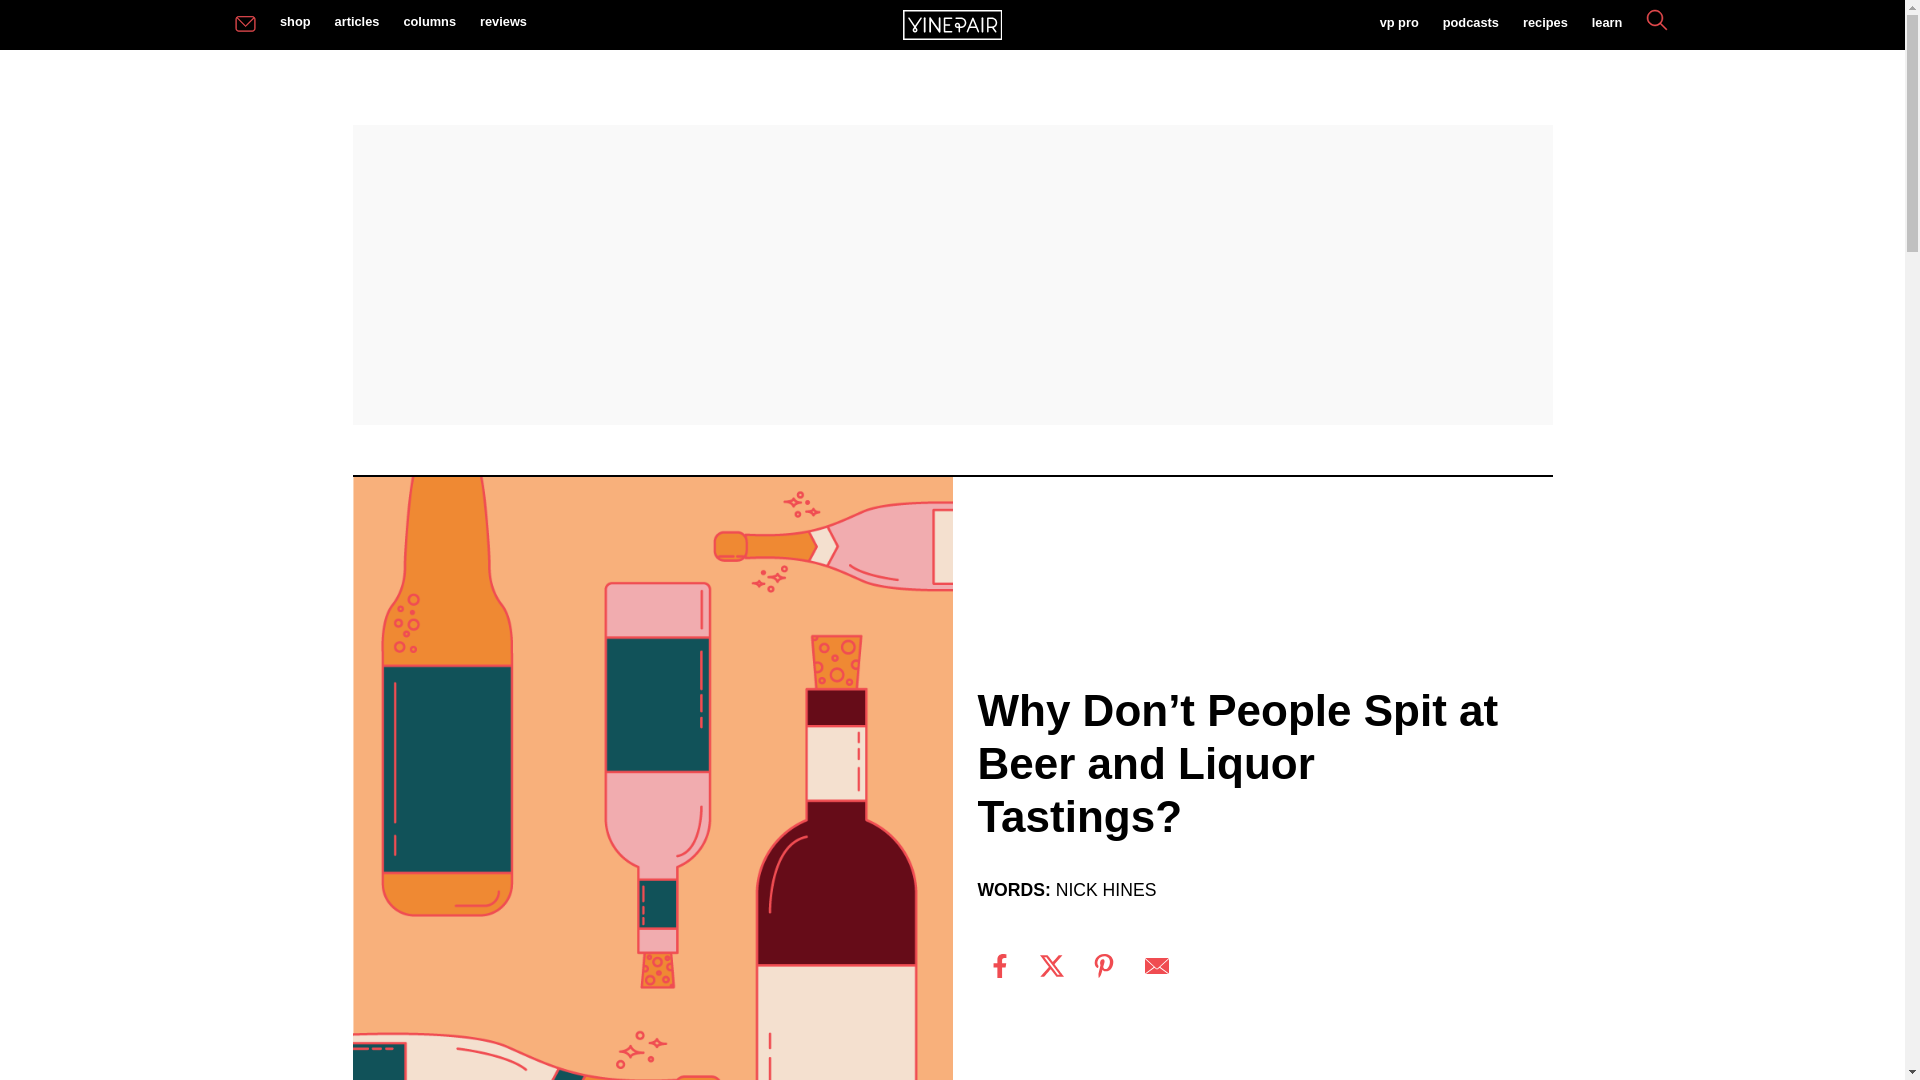  I want to click on shop, so click(295, 22).